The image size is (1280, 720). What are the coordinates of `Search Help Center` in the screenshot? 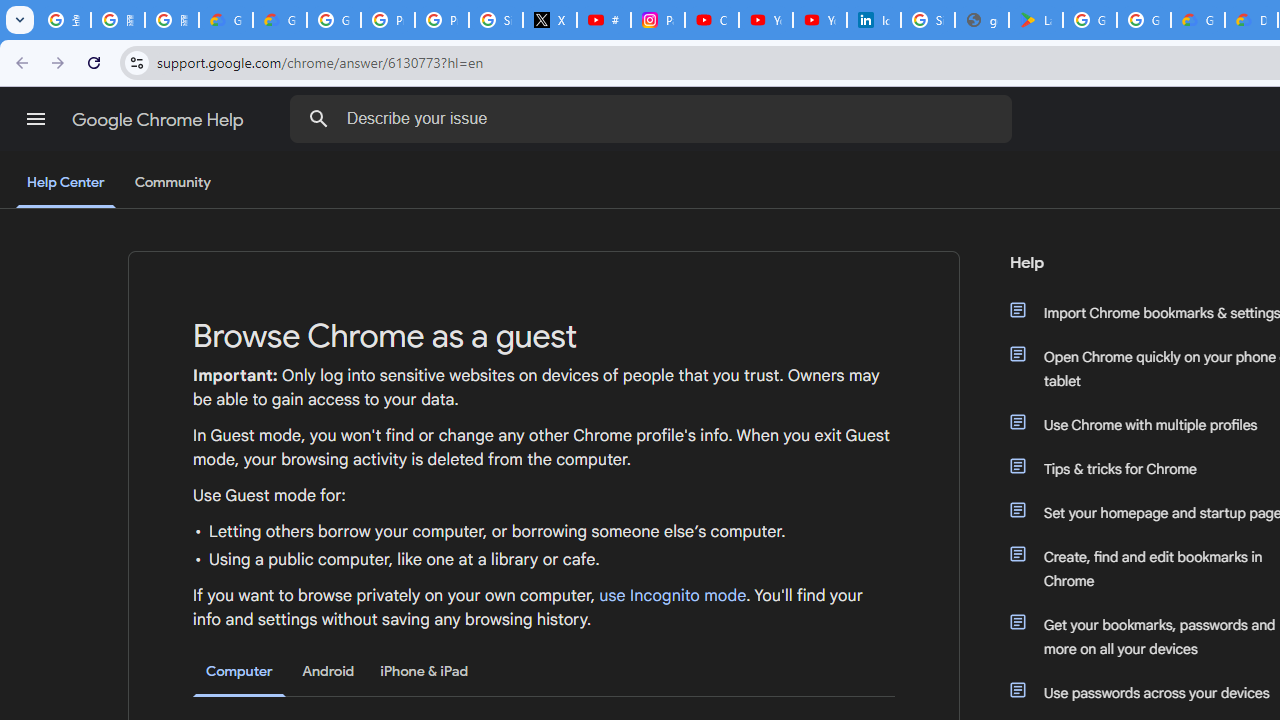 It's located at (318, 118).